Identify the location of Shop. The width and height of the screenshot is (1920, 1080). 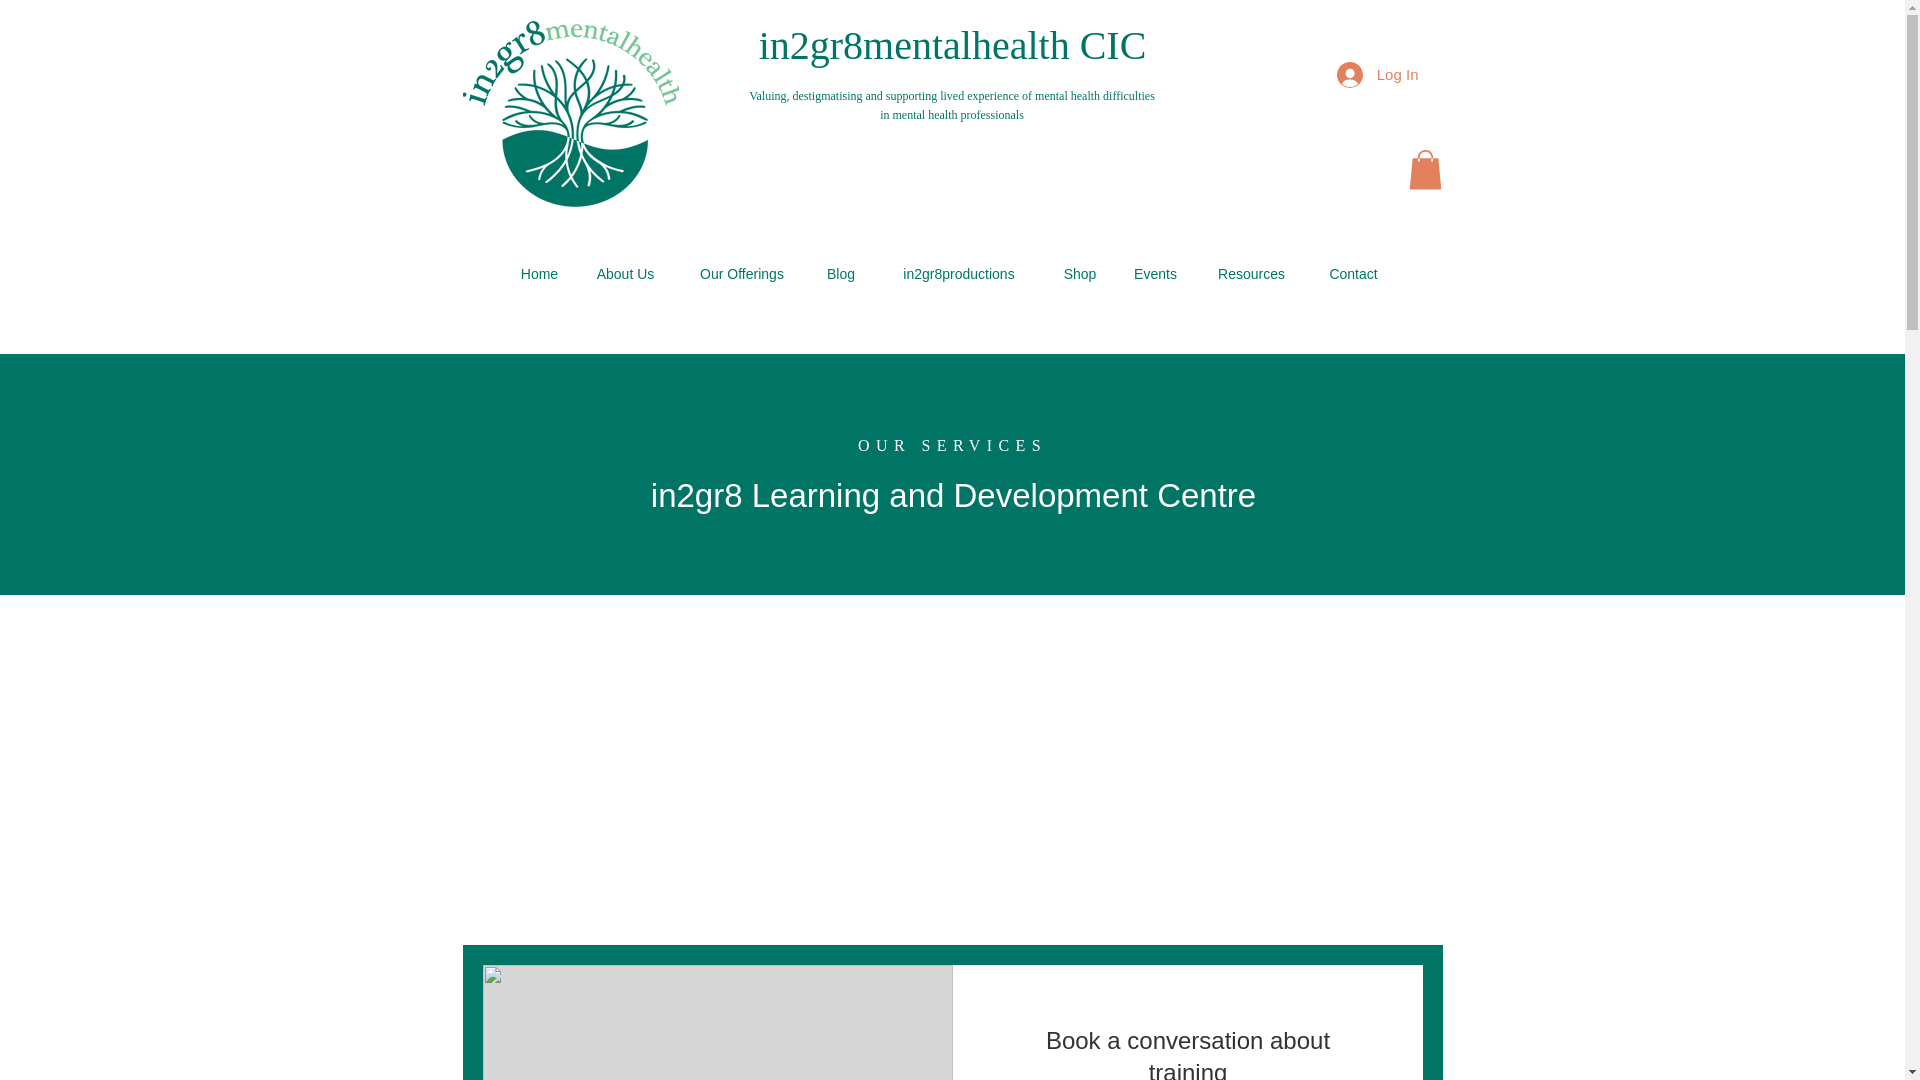
(1080, 274).